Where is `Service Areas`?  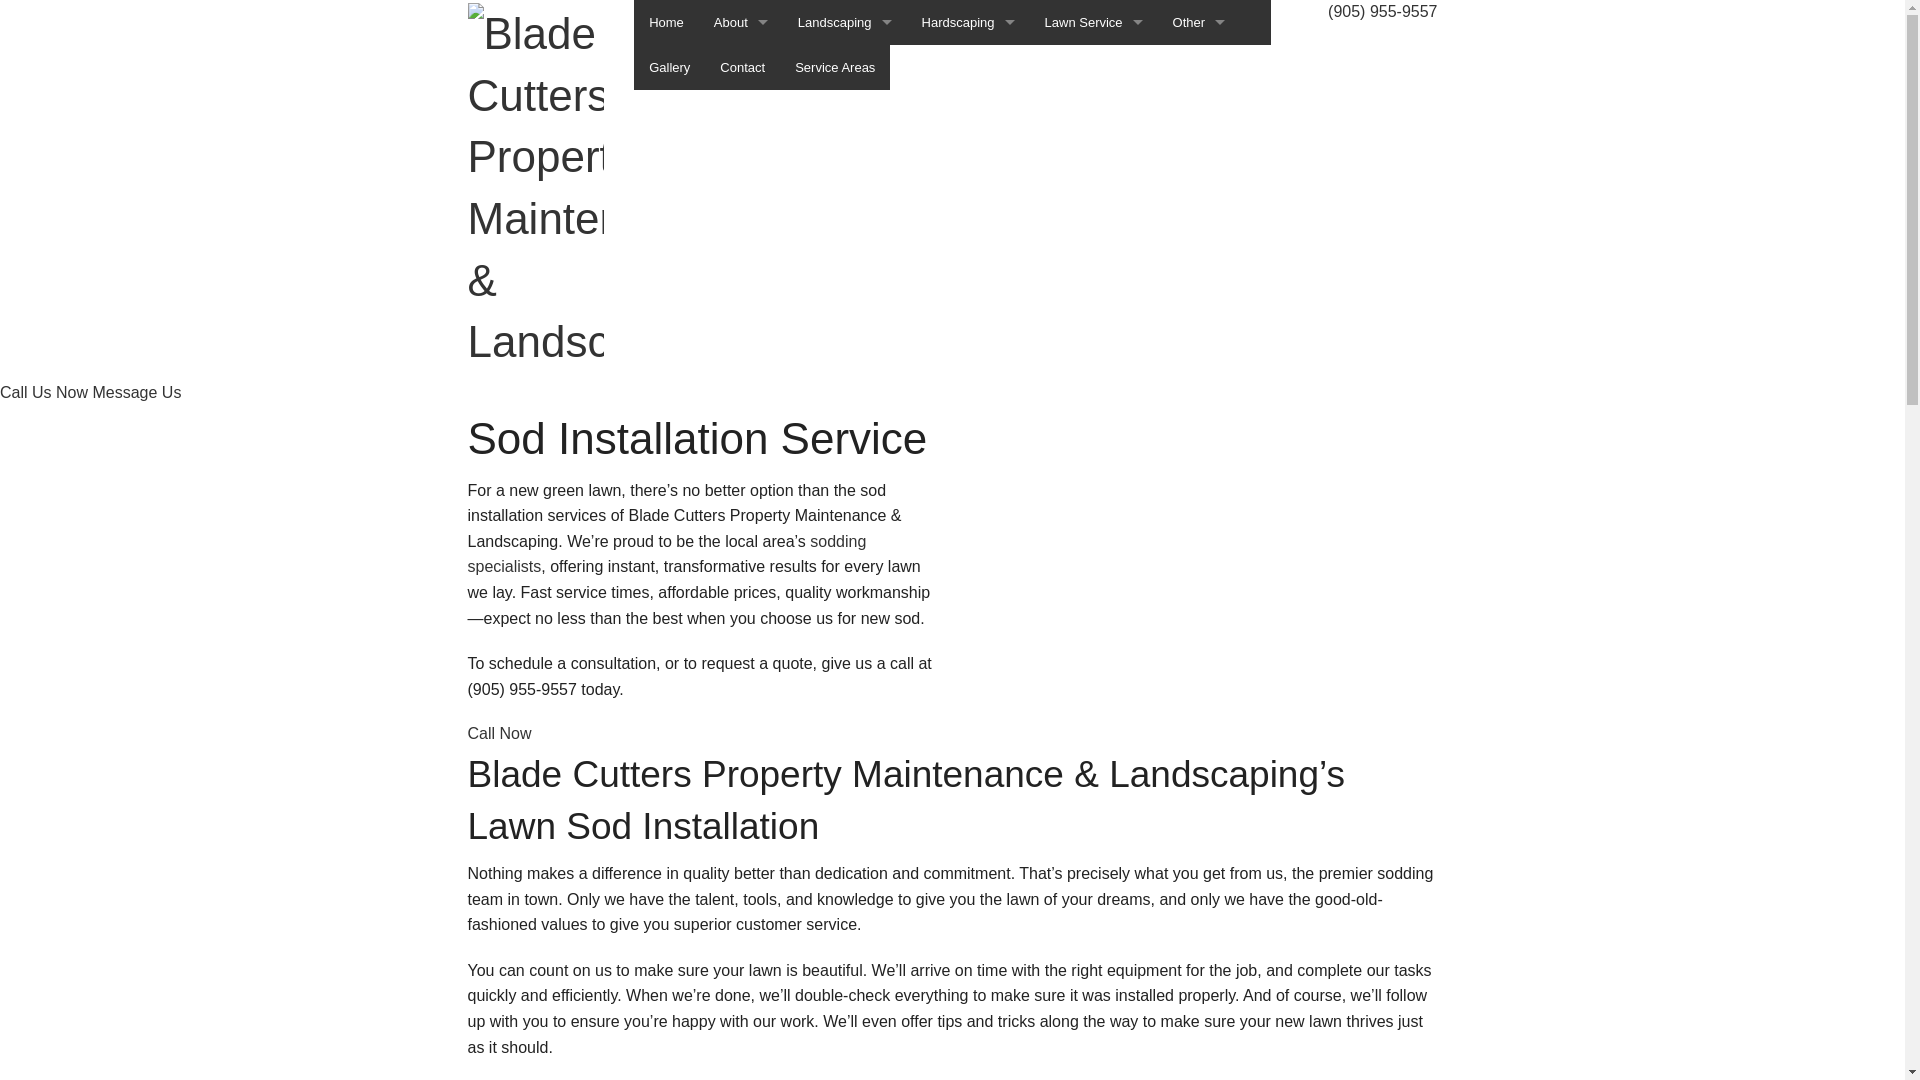
Service Areas is located at coordinates (835, 68).